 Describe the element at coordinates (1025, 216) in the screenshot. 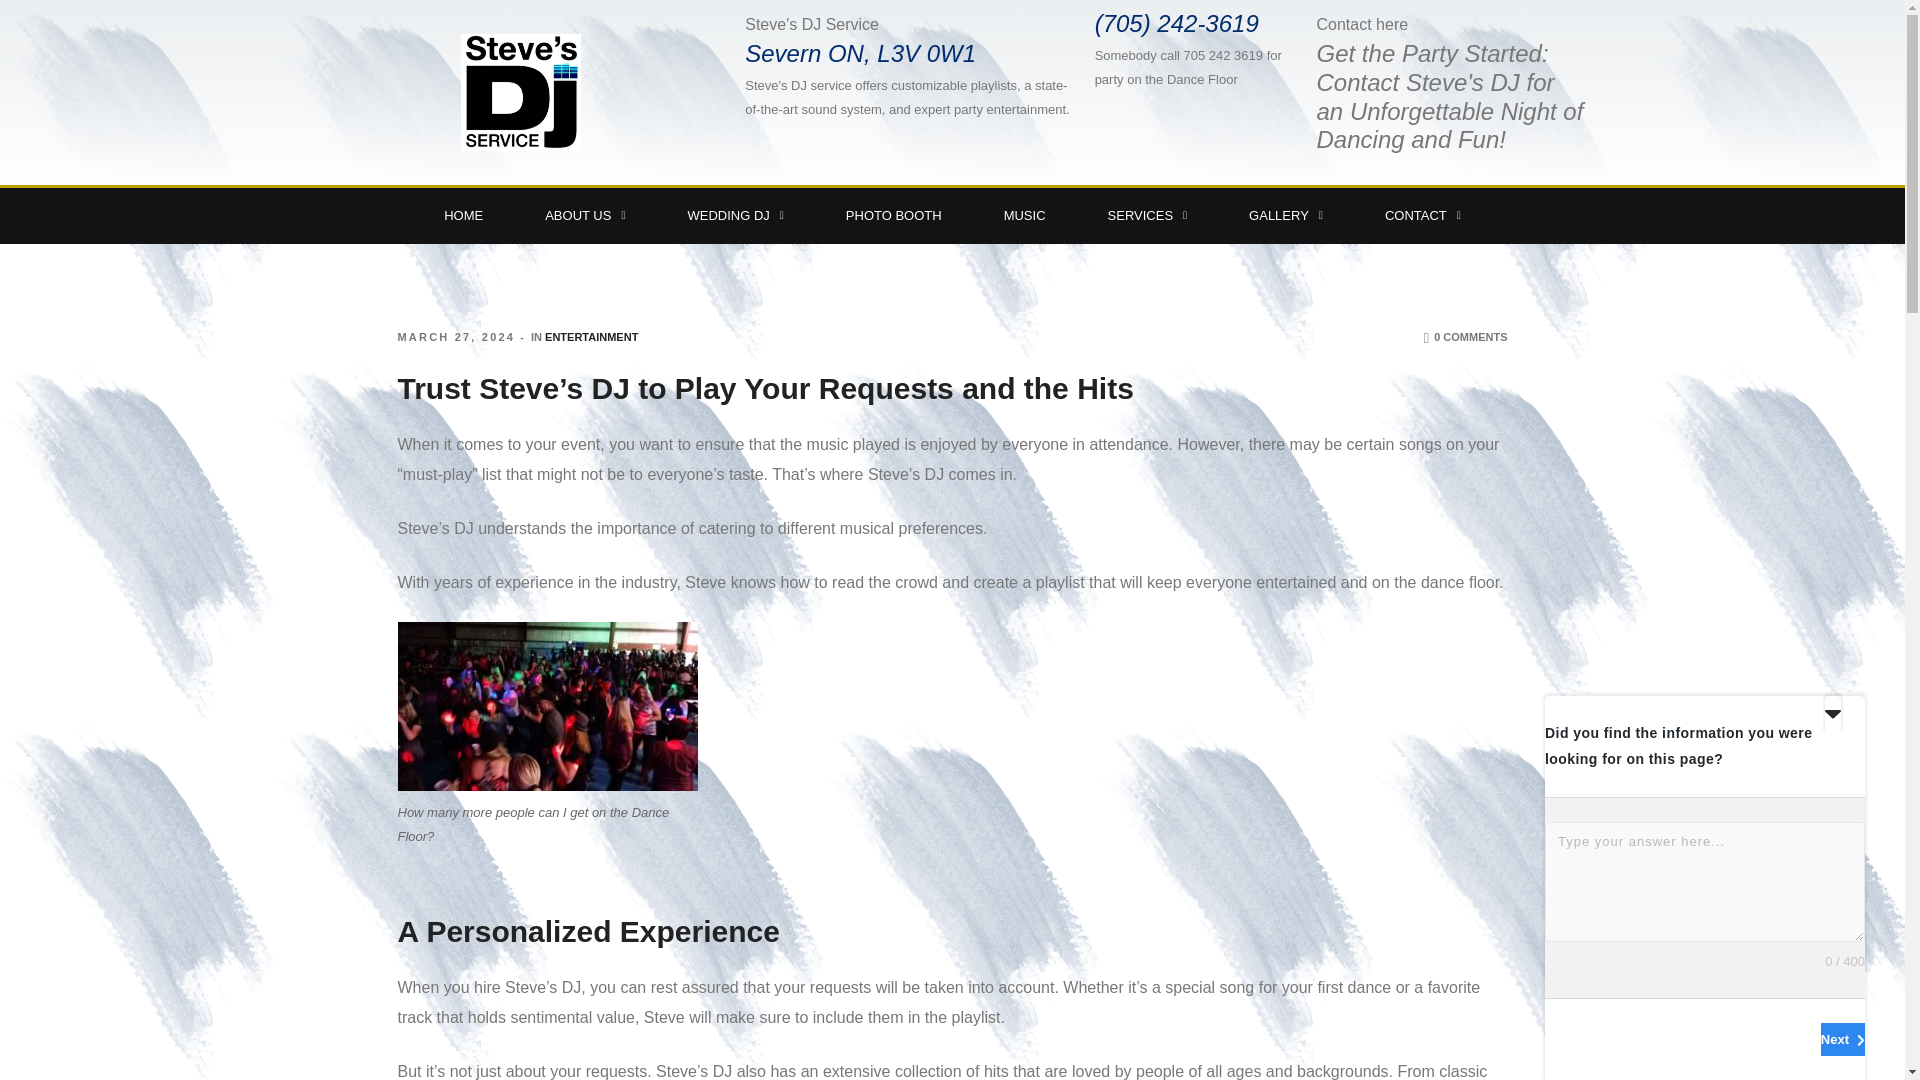

I see `MUSIC` at that location.